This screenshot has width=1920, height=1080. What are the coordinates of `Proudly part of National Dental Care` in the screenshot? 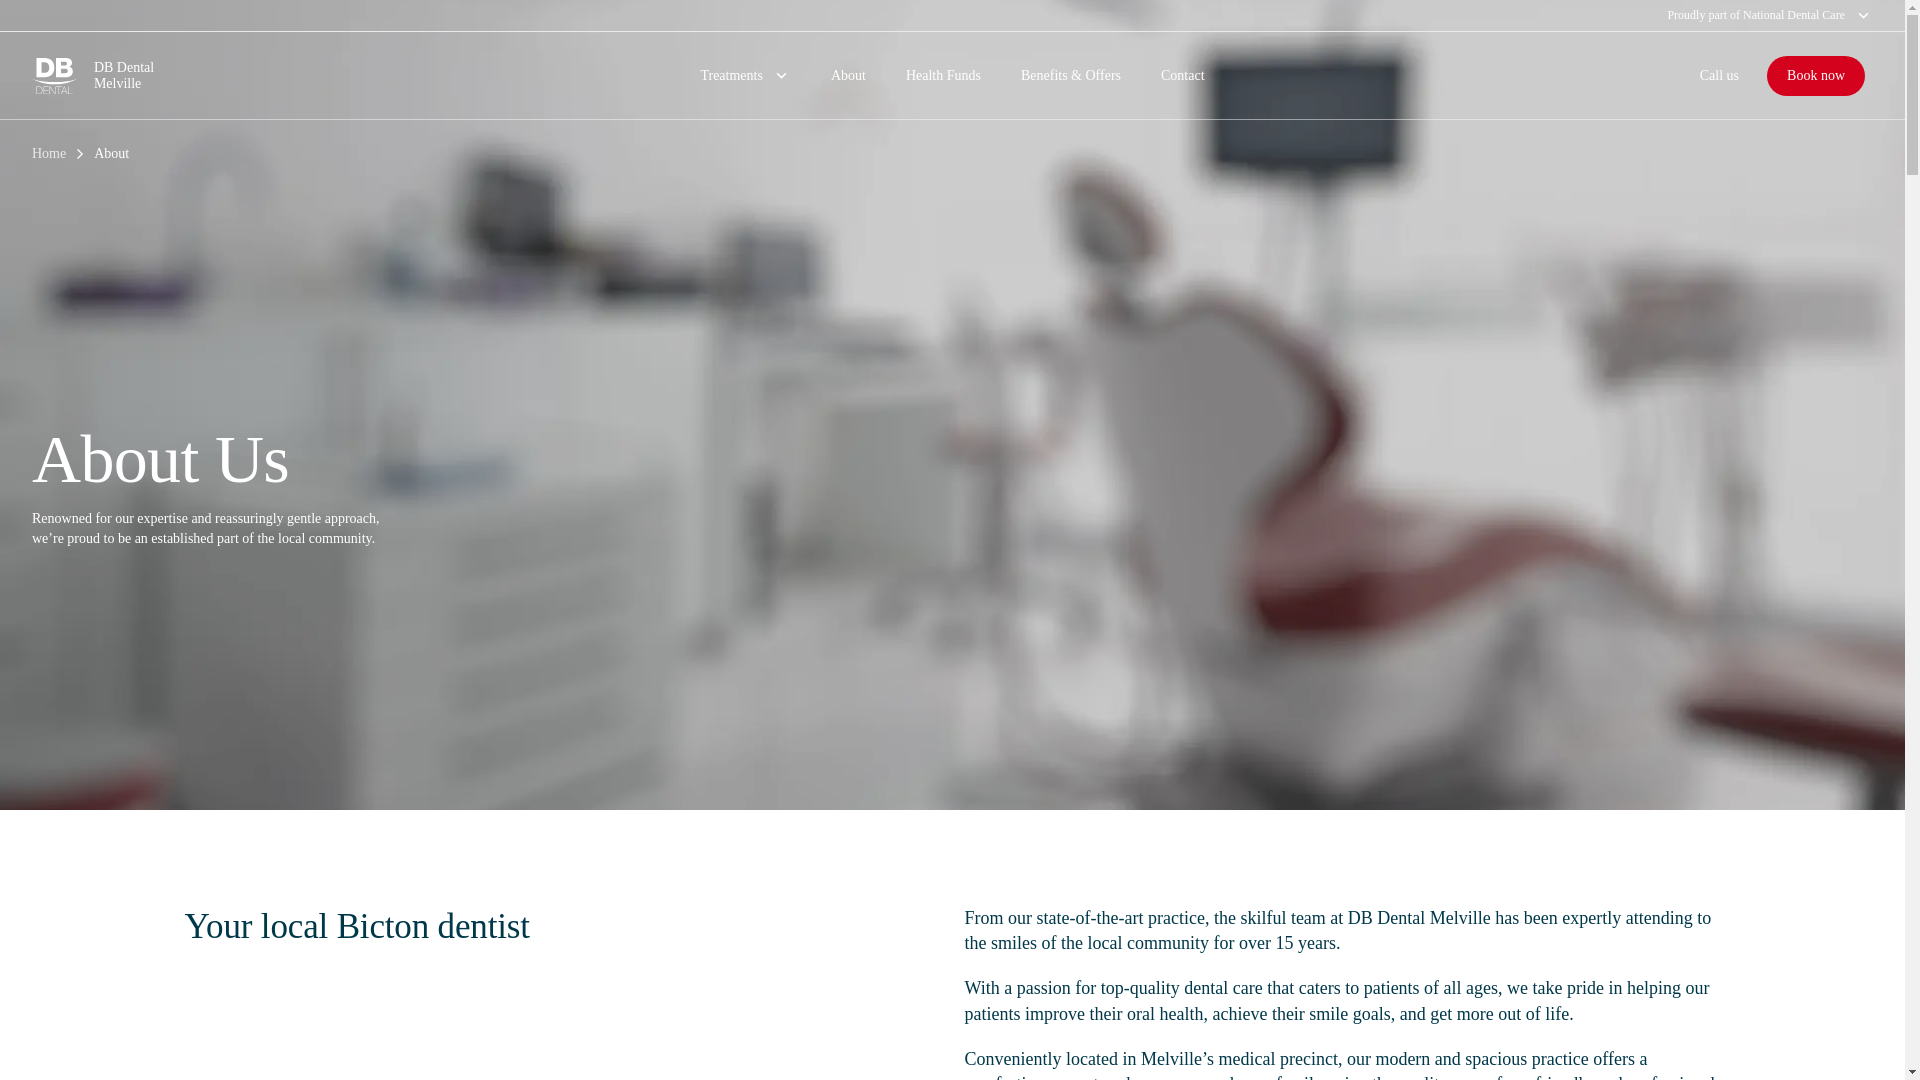 It's located at (253, 76).